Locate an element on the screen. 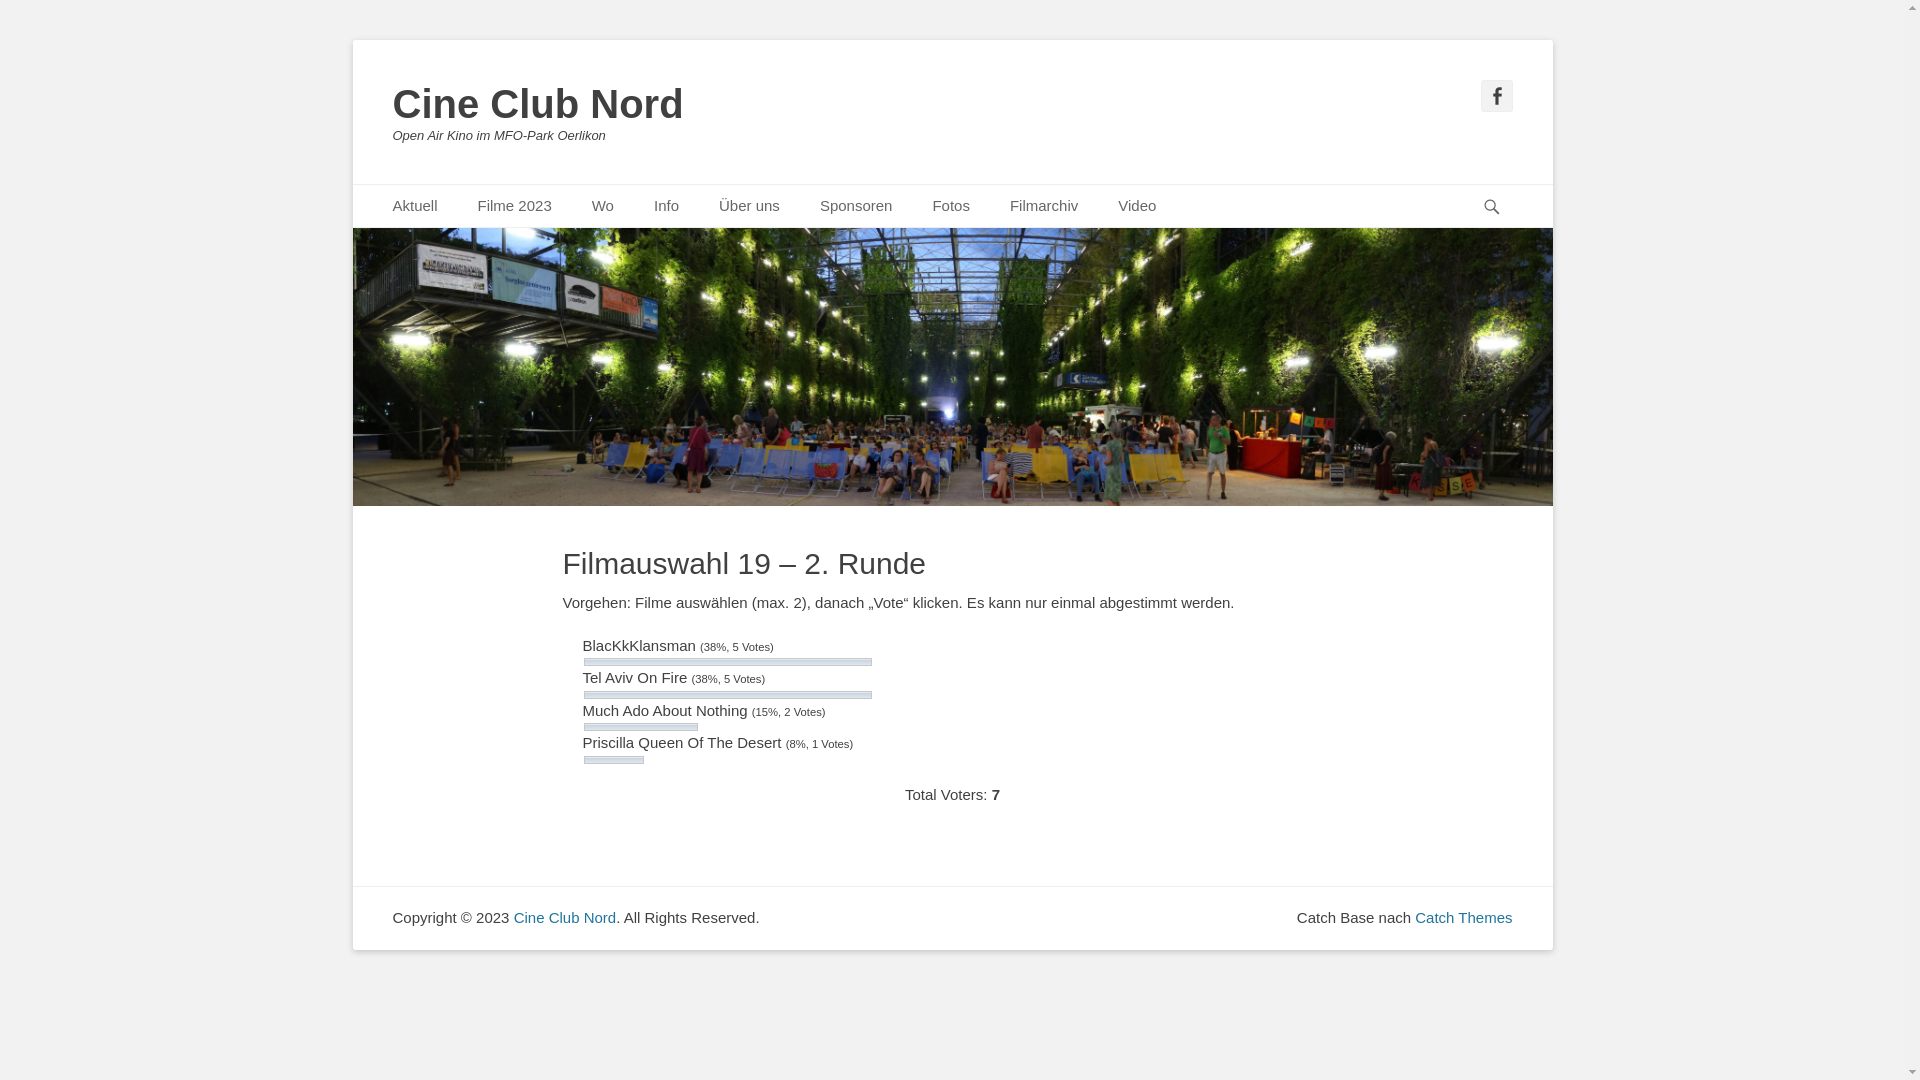 This screenshot has height=1080, width=1920. Info is located at coordinates (666, 206).